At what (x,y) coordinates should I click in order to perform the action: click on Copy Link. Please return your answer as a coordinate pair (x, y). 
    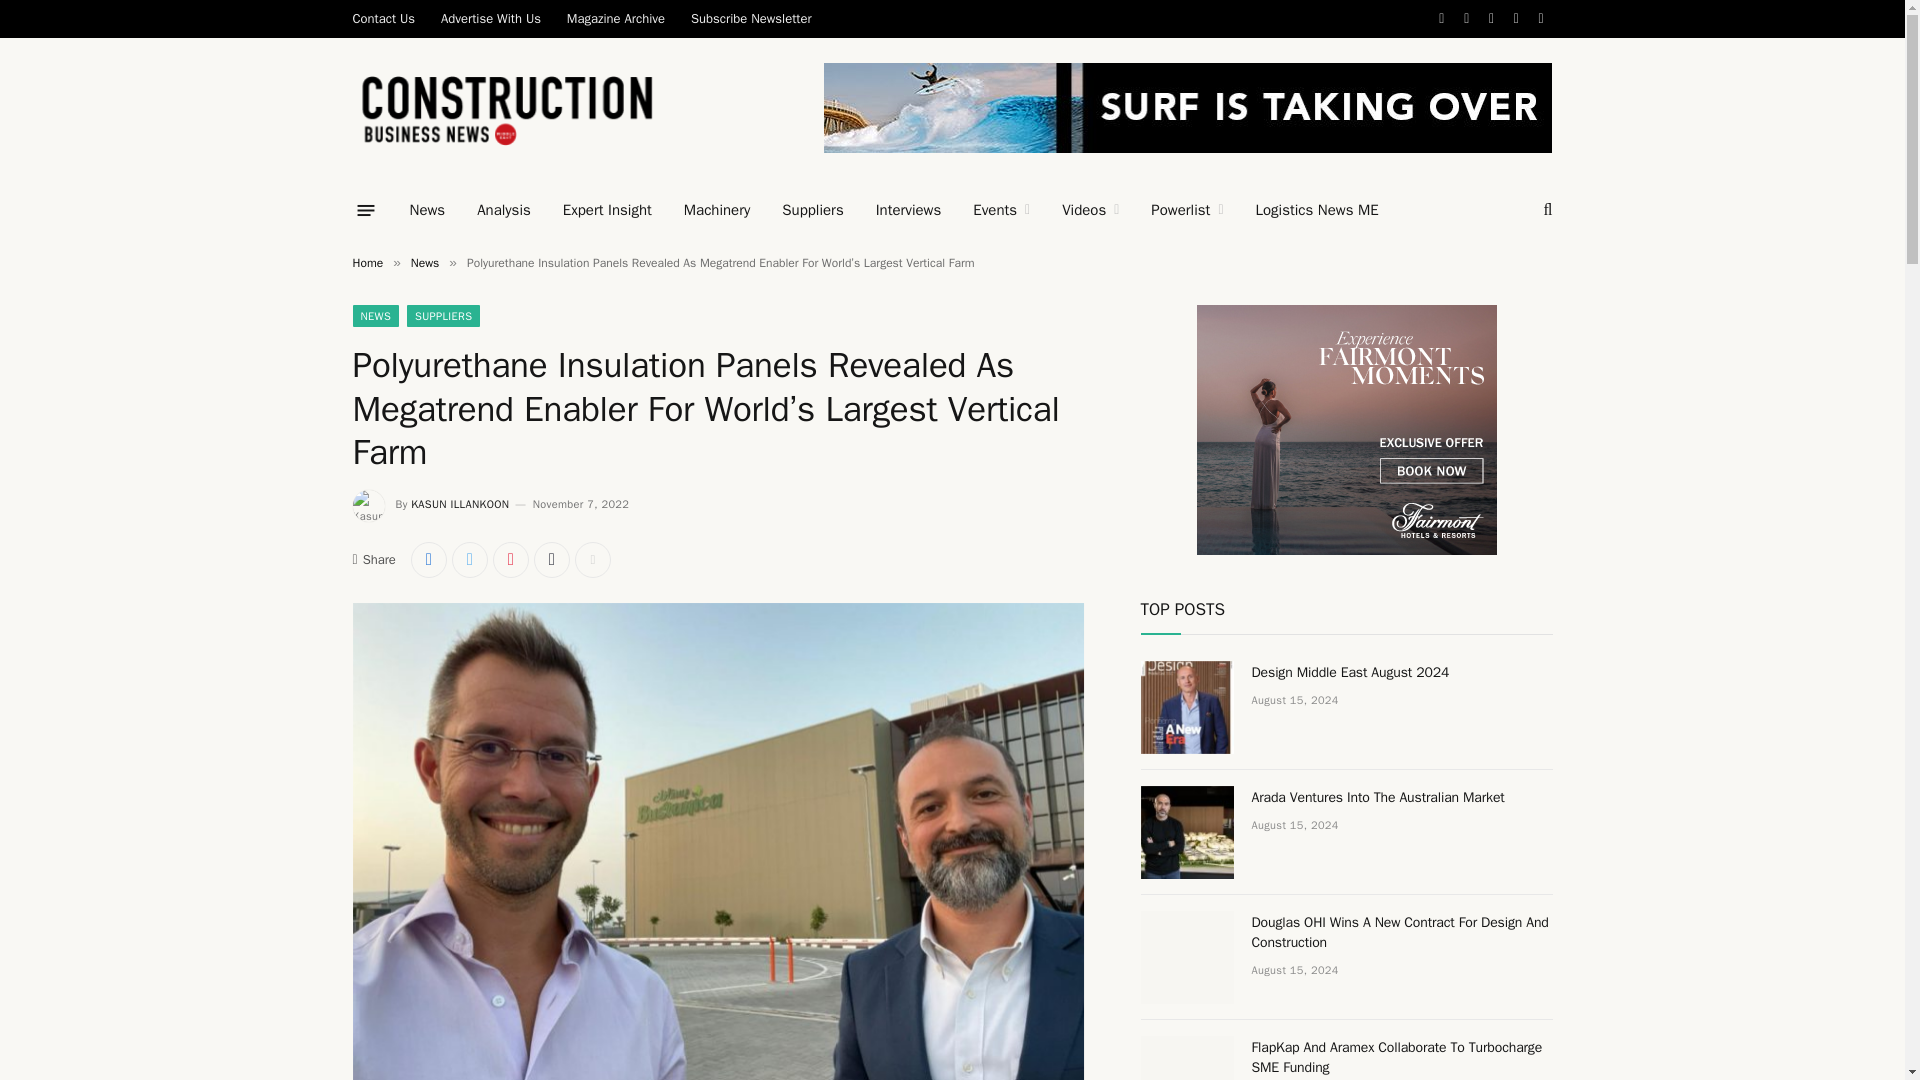
    Looking at the image, I should click on (552, 560).